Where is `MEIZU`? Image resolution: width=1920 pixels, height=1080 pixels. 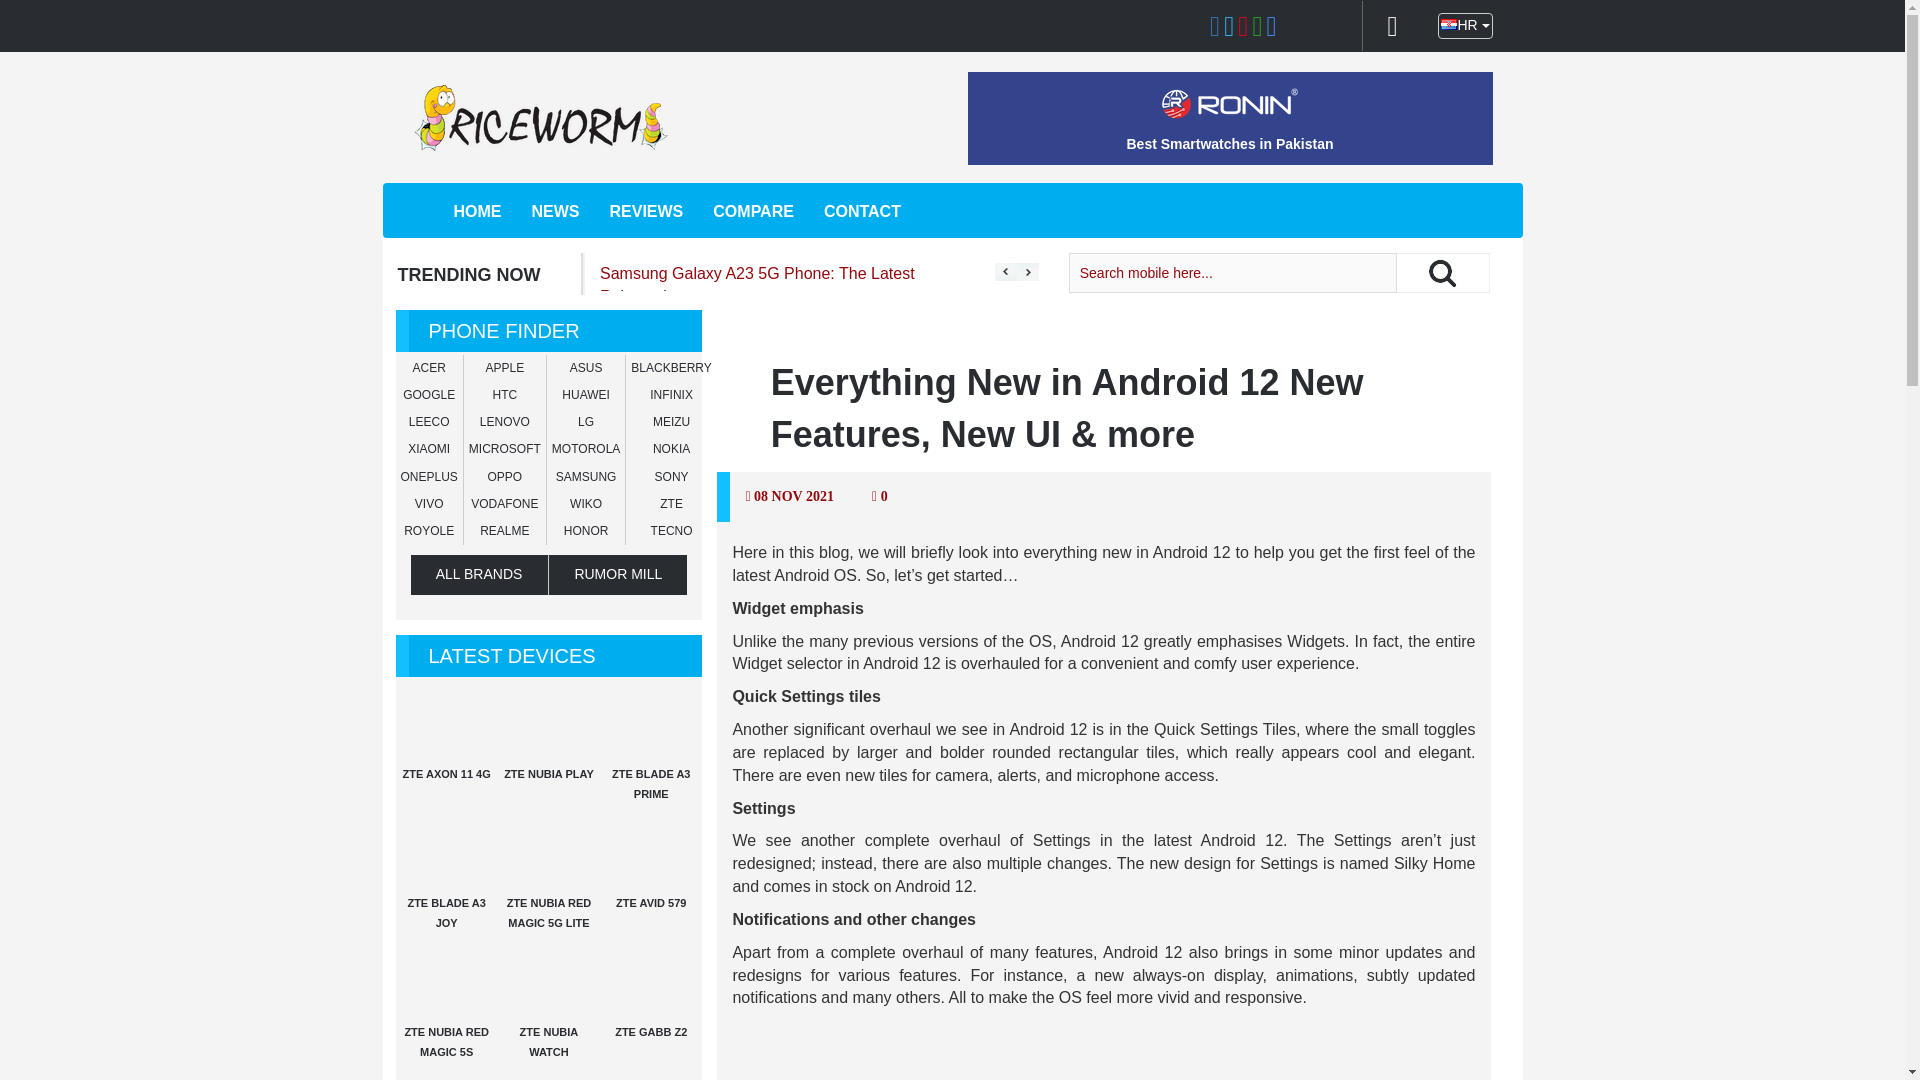
MEIZU is located at coordinates (670, 421).